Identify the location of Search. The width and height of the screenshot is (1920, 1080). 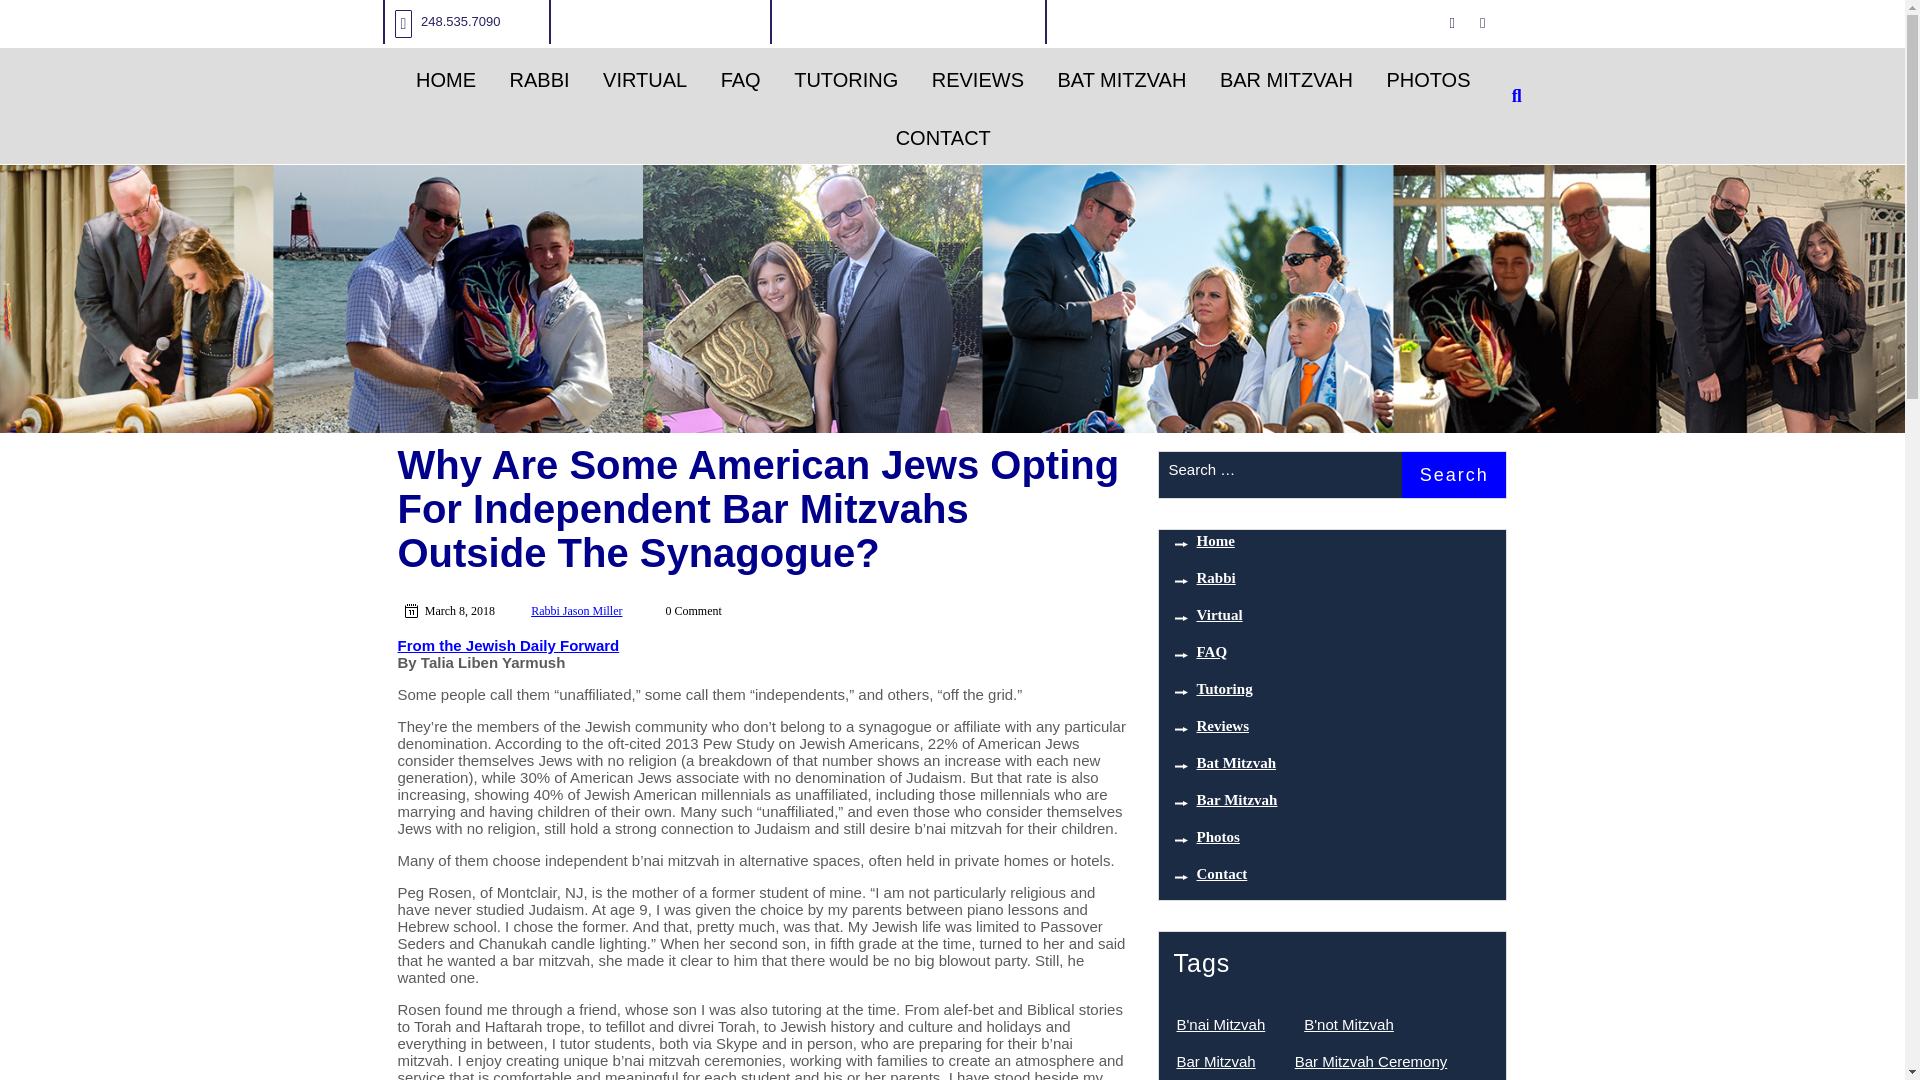
(1453, 474).